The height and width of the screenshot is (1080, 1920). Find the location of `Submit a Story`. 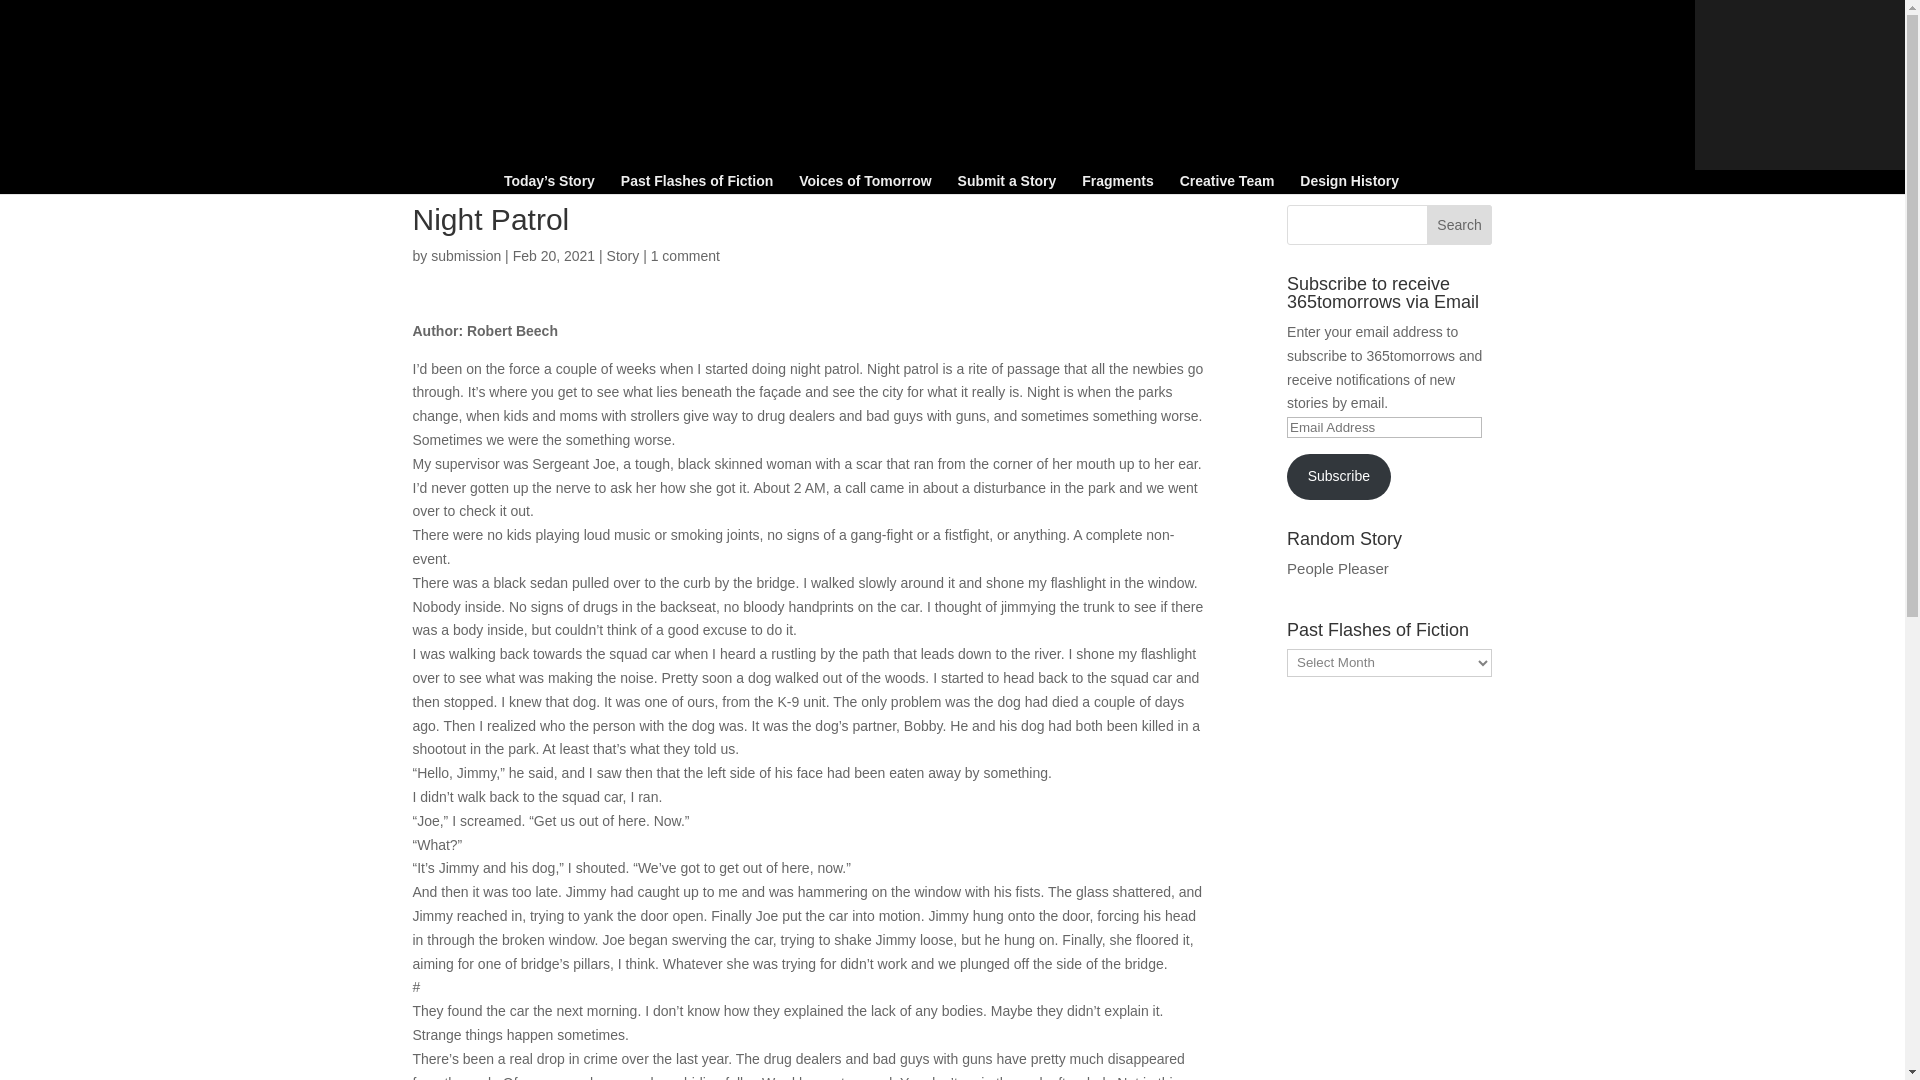

Submit a Story is located at coordinates (1008, 184).